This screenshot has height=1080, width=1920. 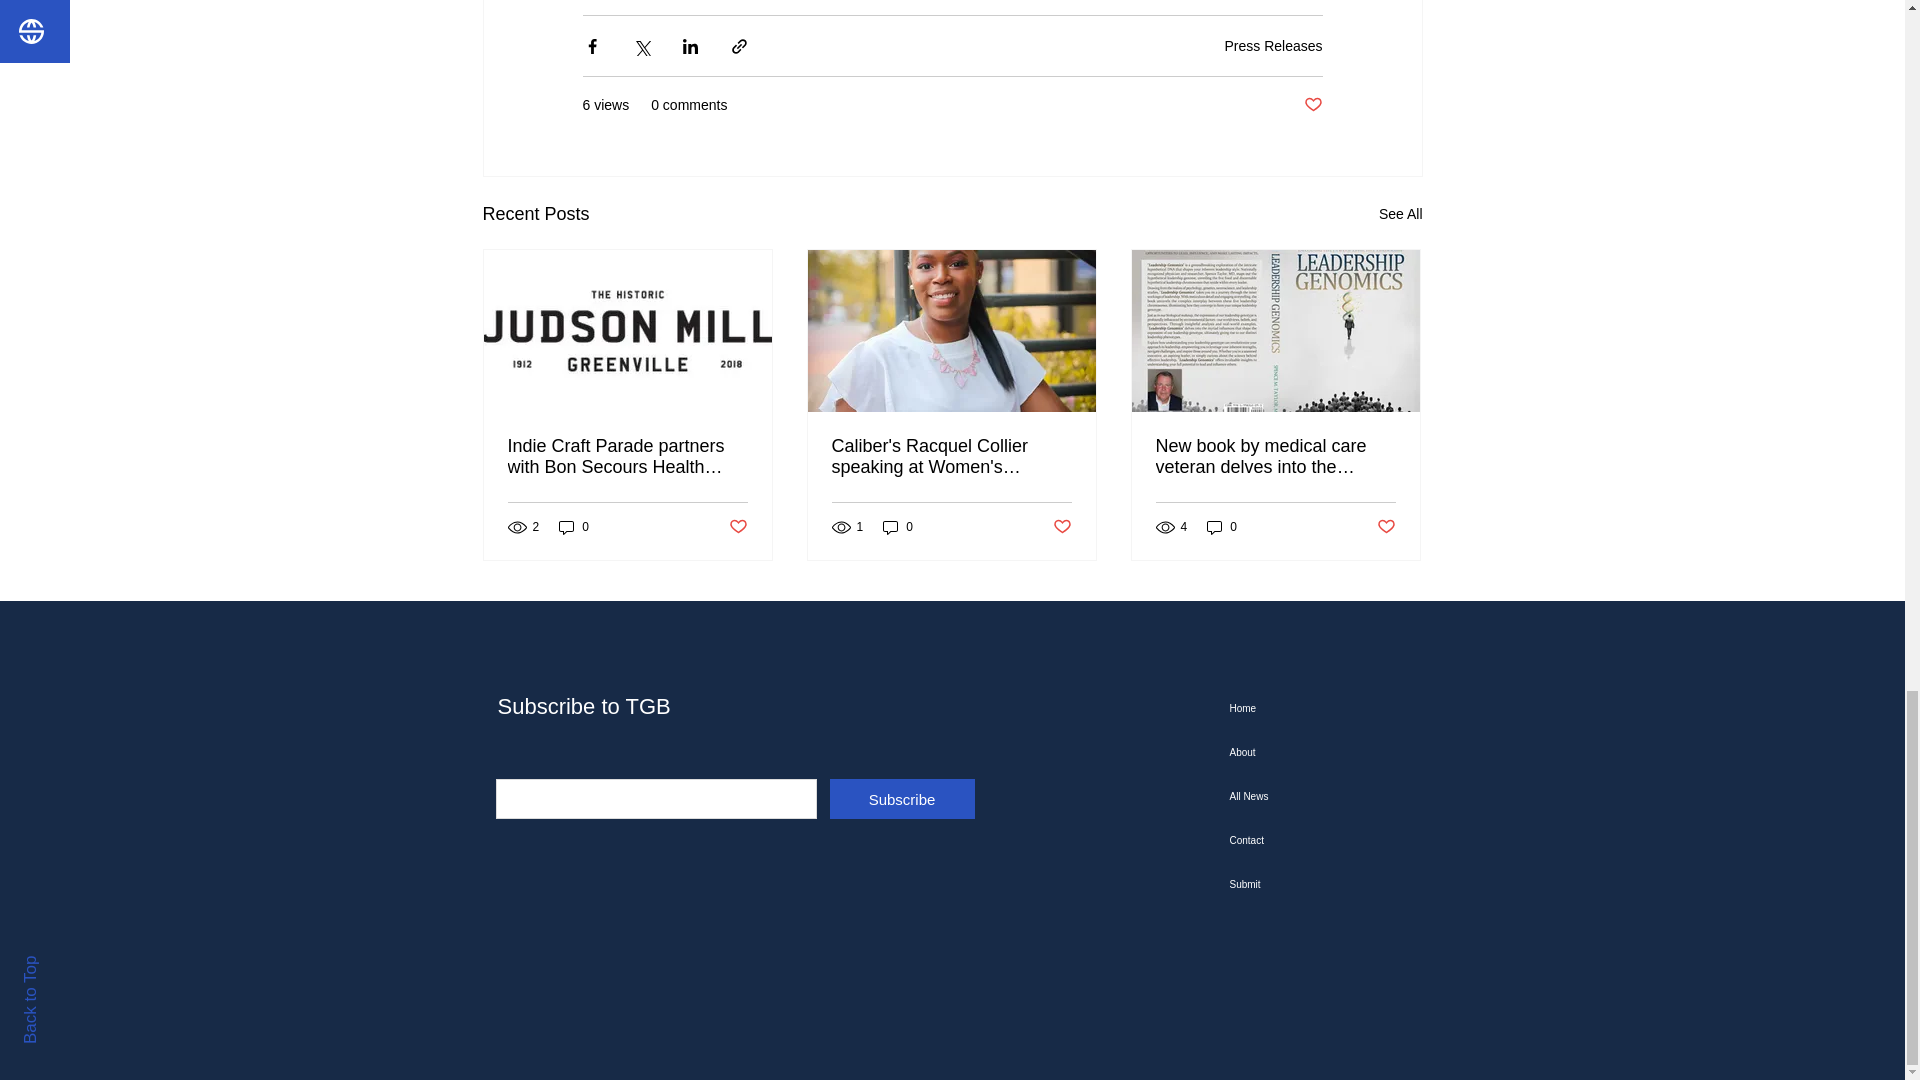 What do you see at coordinates (1273, 44) in the screenshot?
I see `Press Releases` at bounding box center [1273, 44].